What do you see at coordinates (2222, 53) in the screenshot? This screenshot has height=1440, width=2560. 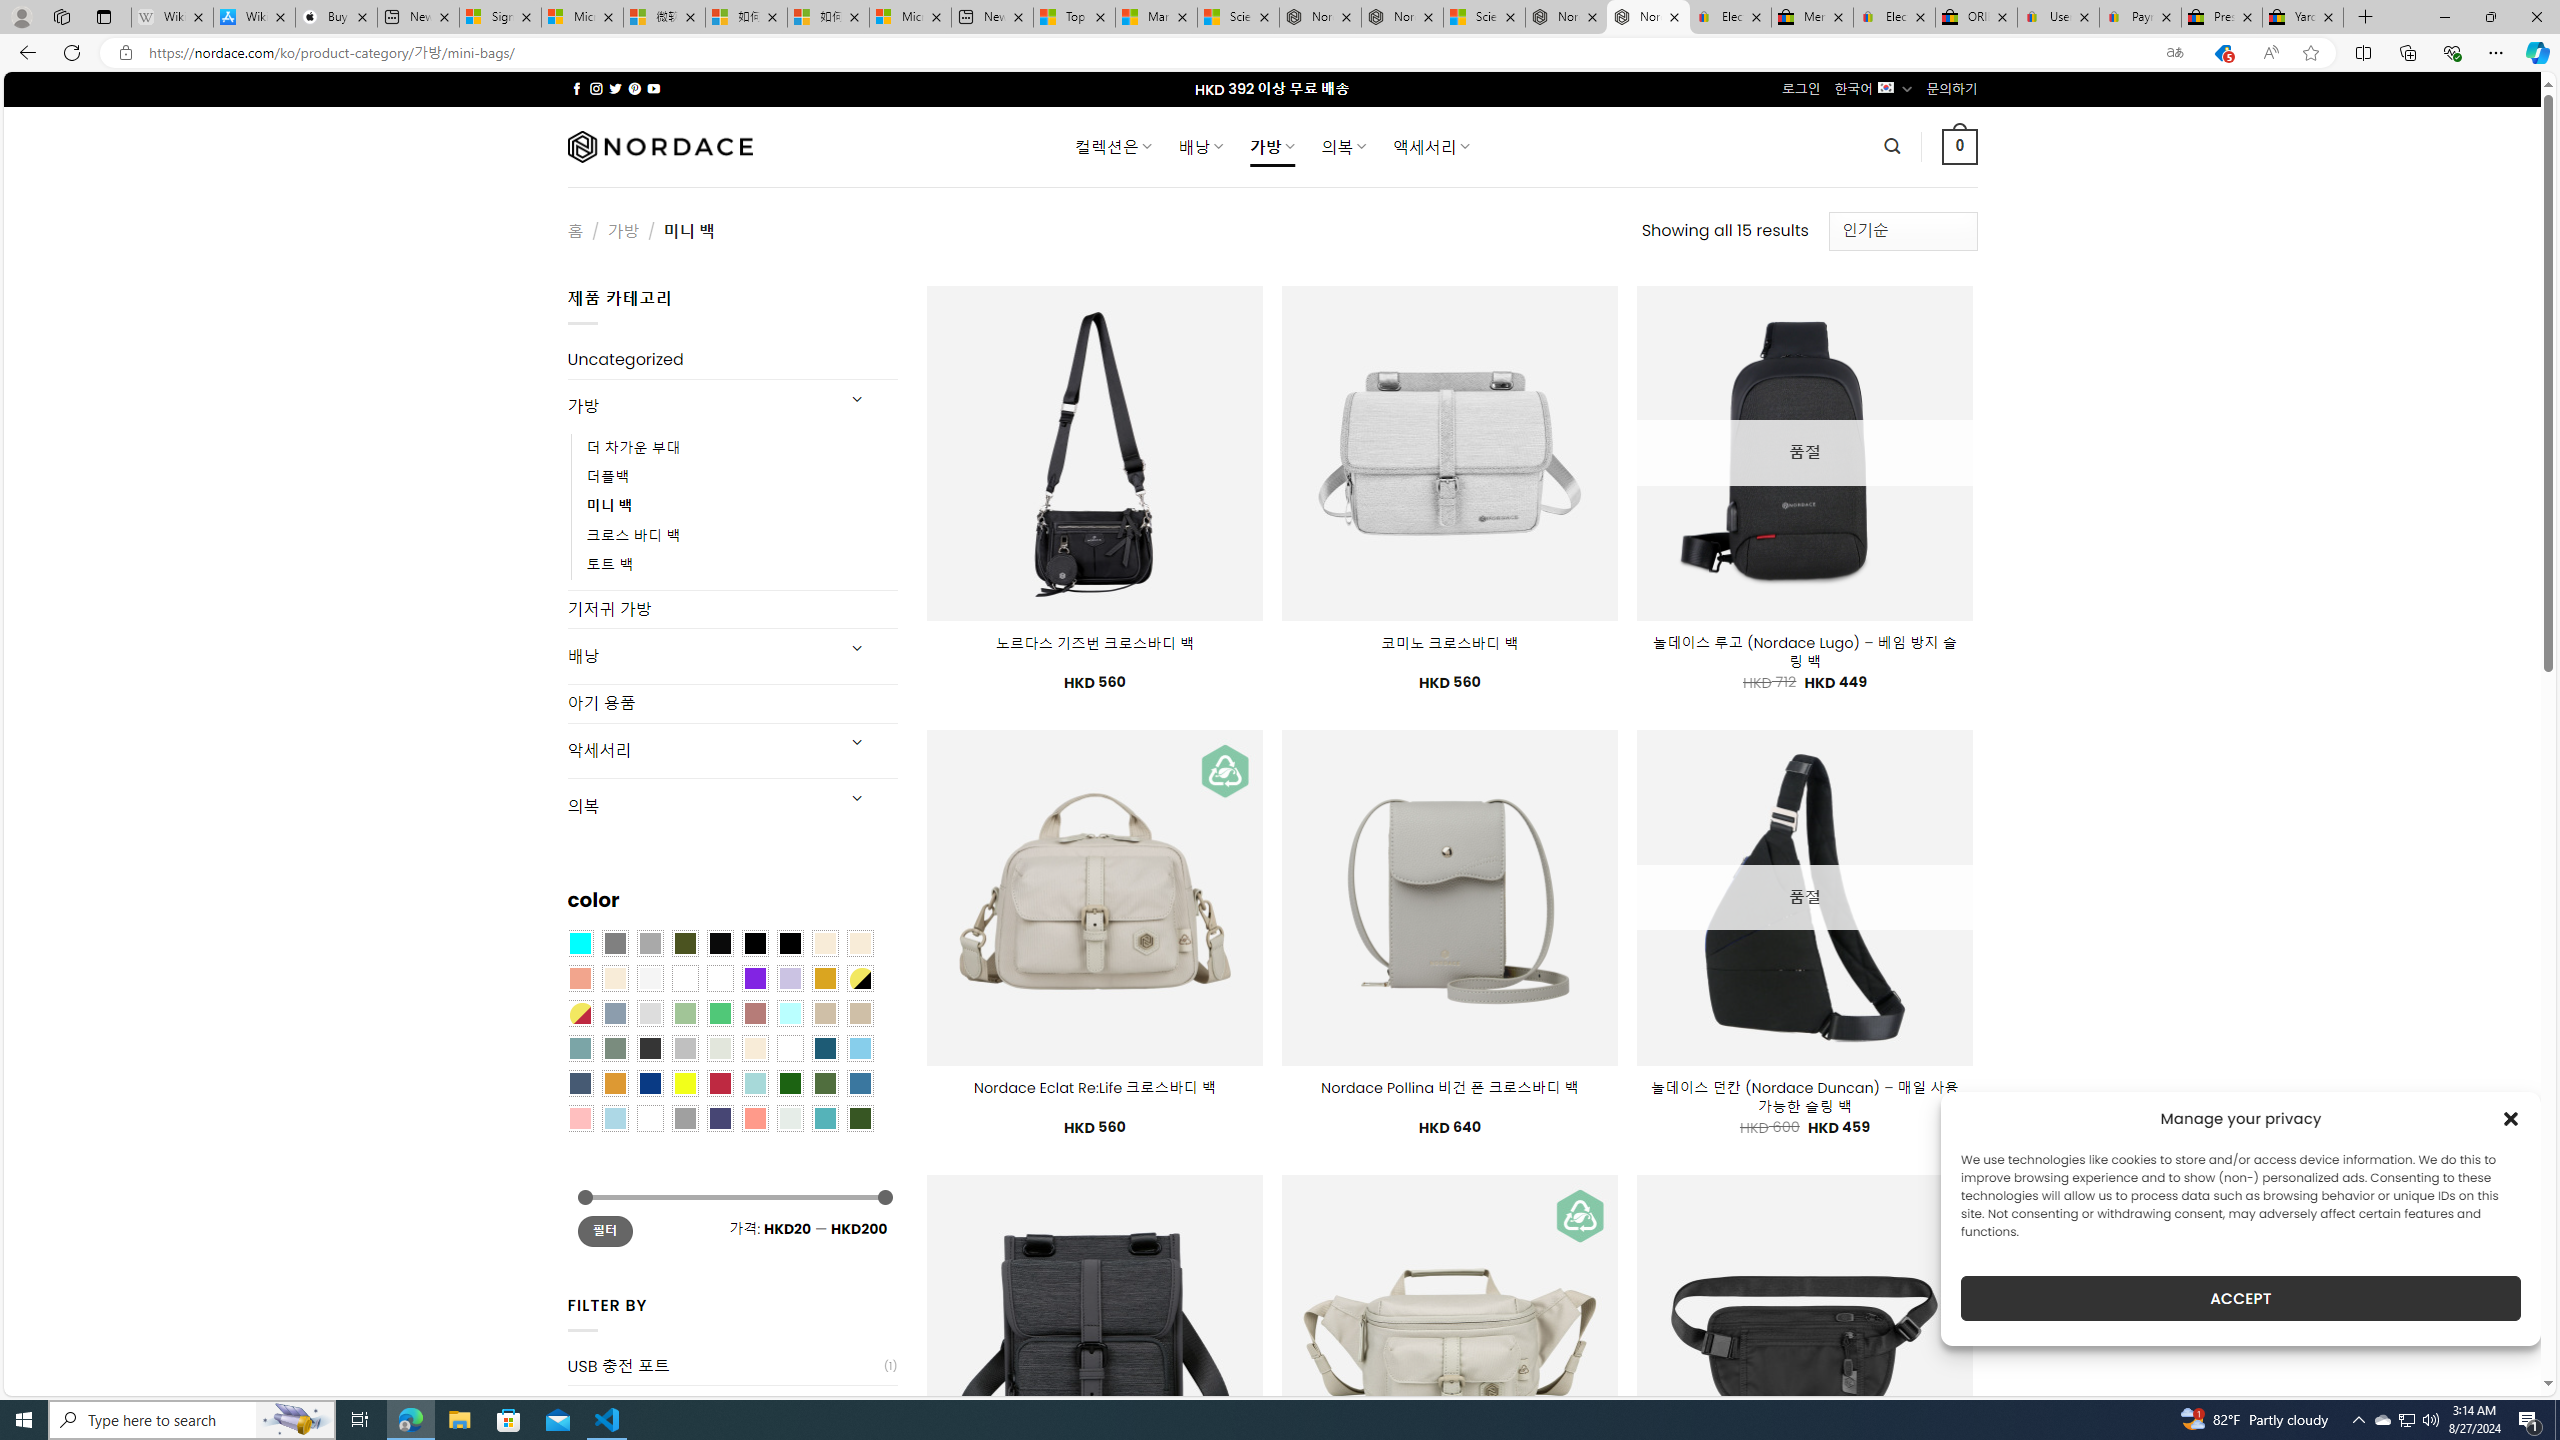 I see `This site has coupons! Shopping in Microsoft Edge, 5` at bounding box center [2222, 53].